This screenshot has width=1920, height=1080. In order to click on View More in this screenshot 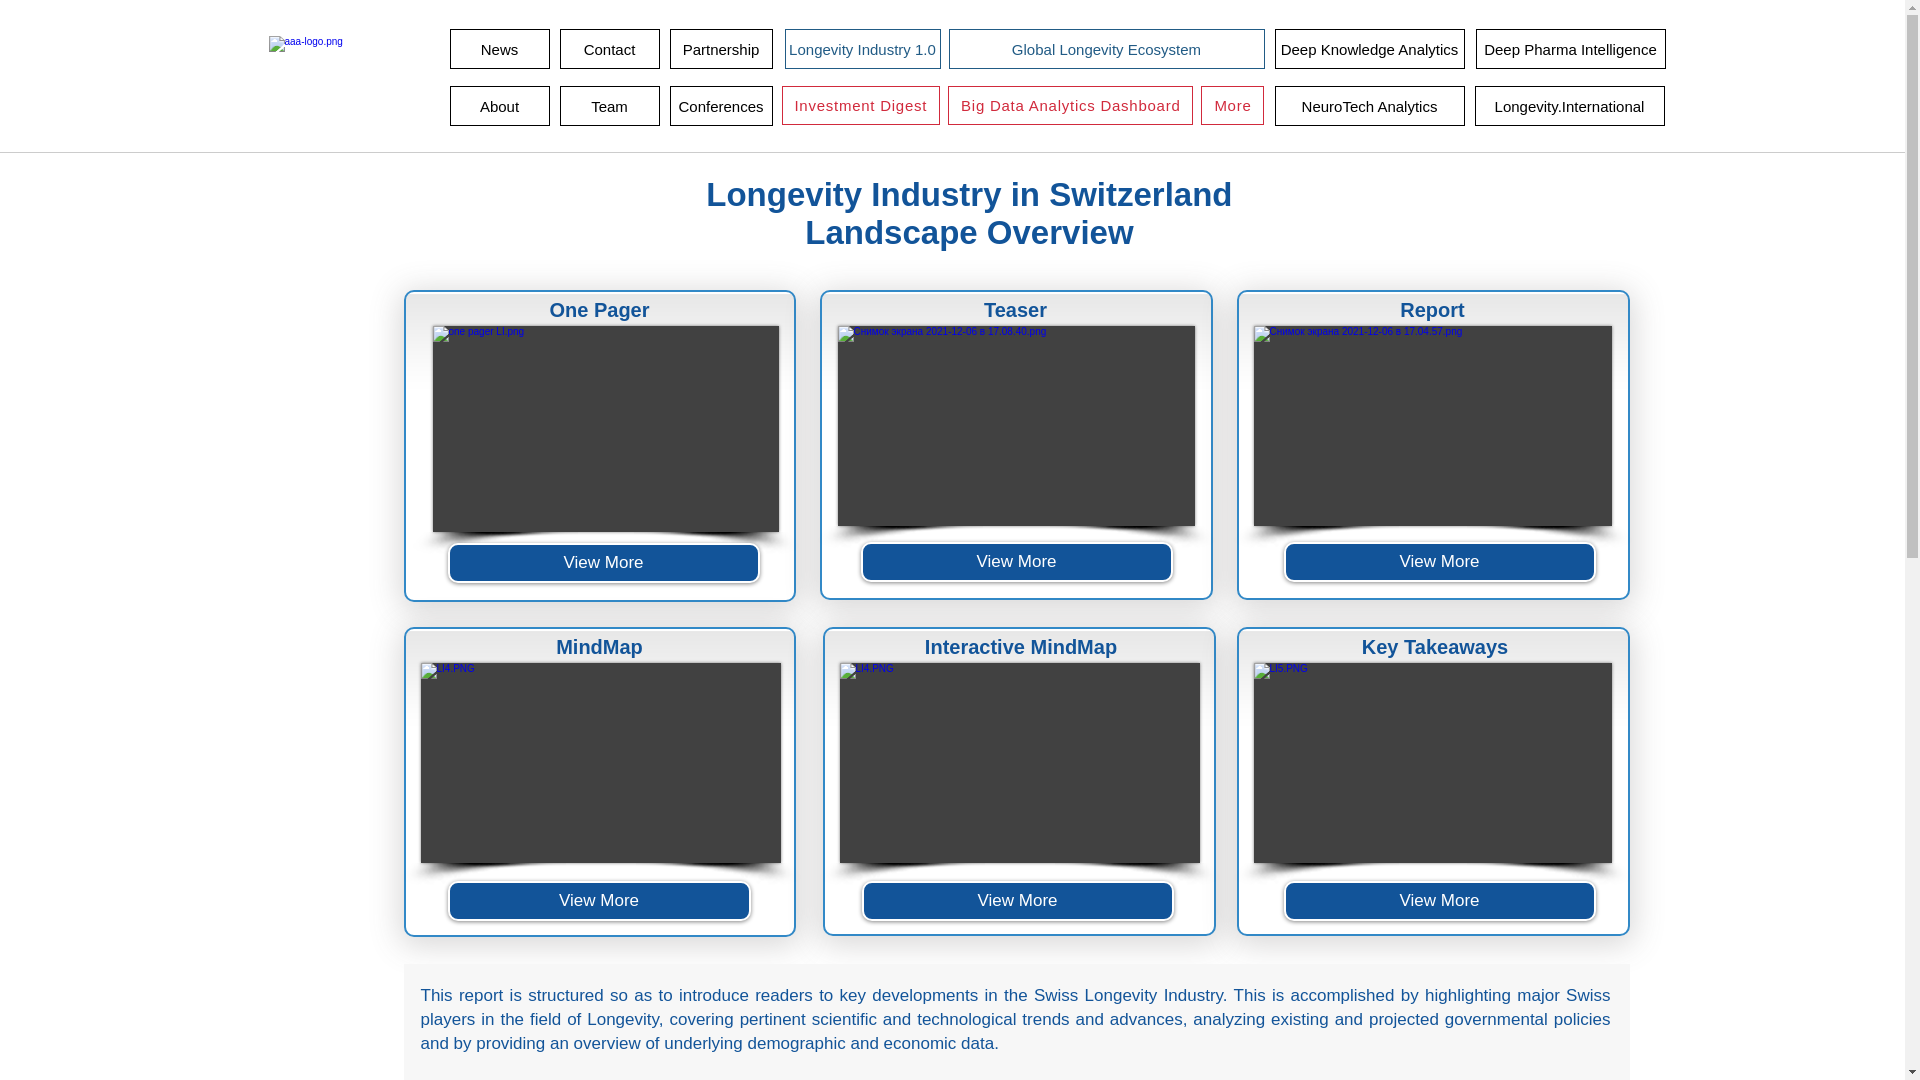, I will do `click(1440, 901)`.